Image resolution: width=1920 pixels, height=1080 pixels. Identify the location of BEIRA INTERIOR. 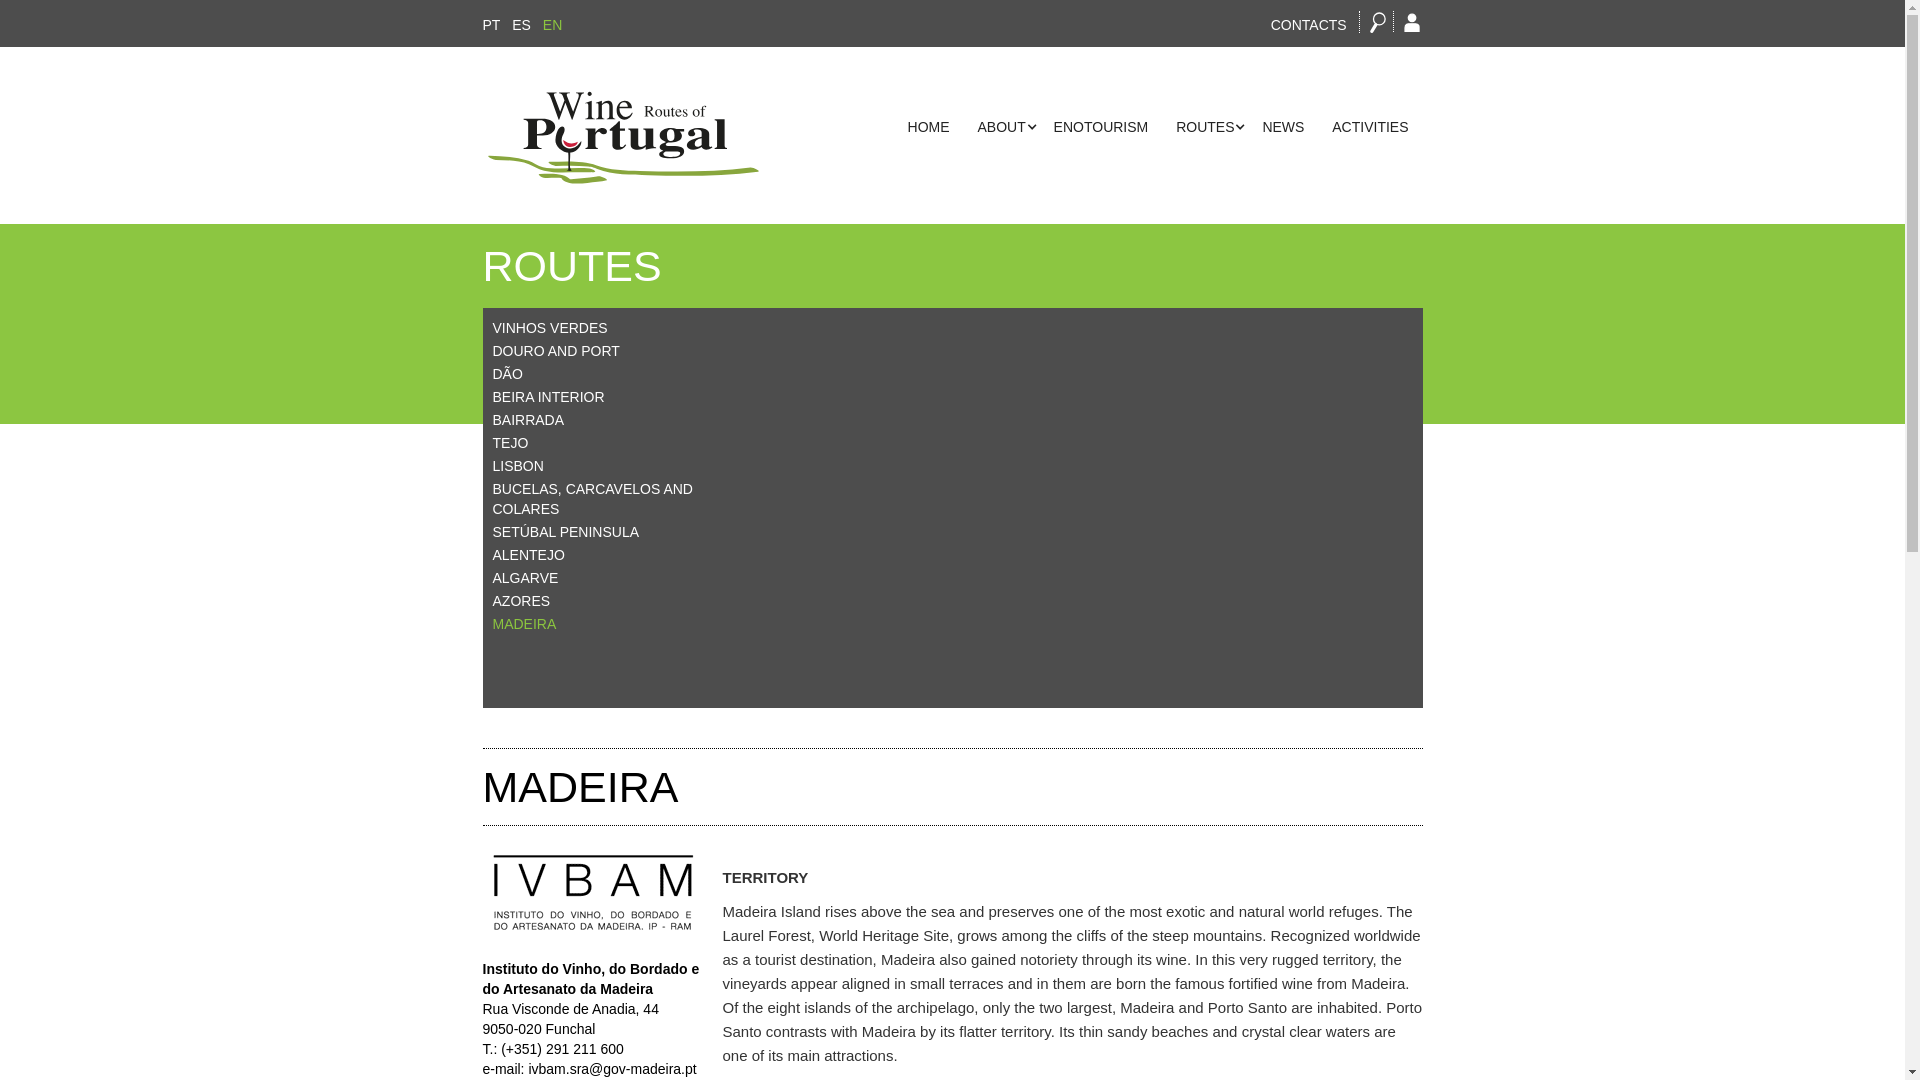
(598, 396).